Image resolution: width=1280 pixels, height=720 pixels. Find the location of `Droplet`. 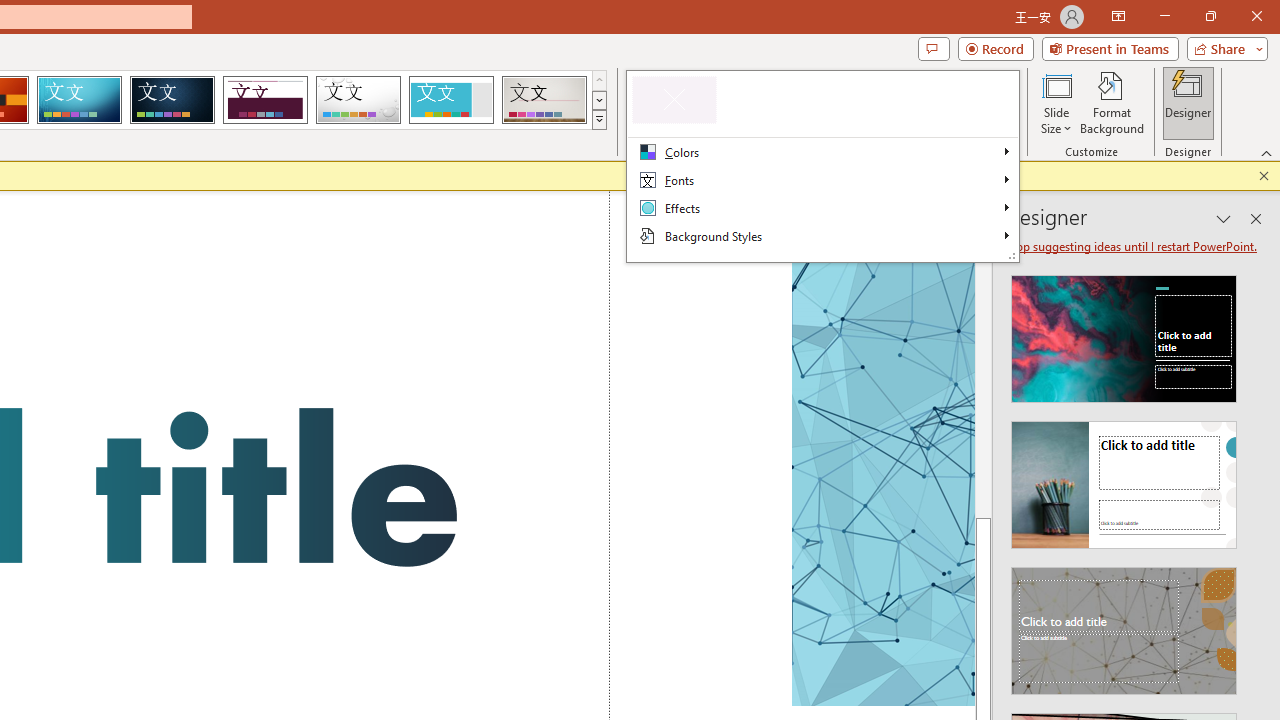

Droplet is located at coordinates (358, 100).